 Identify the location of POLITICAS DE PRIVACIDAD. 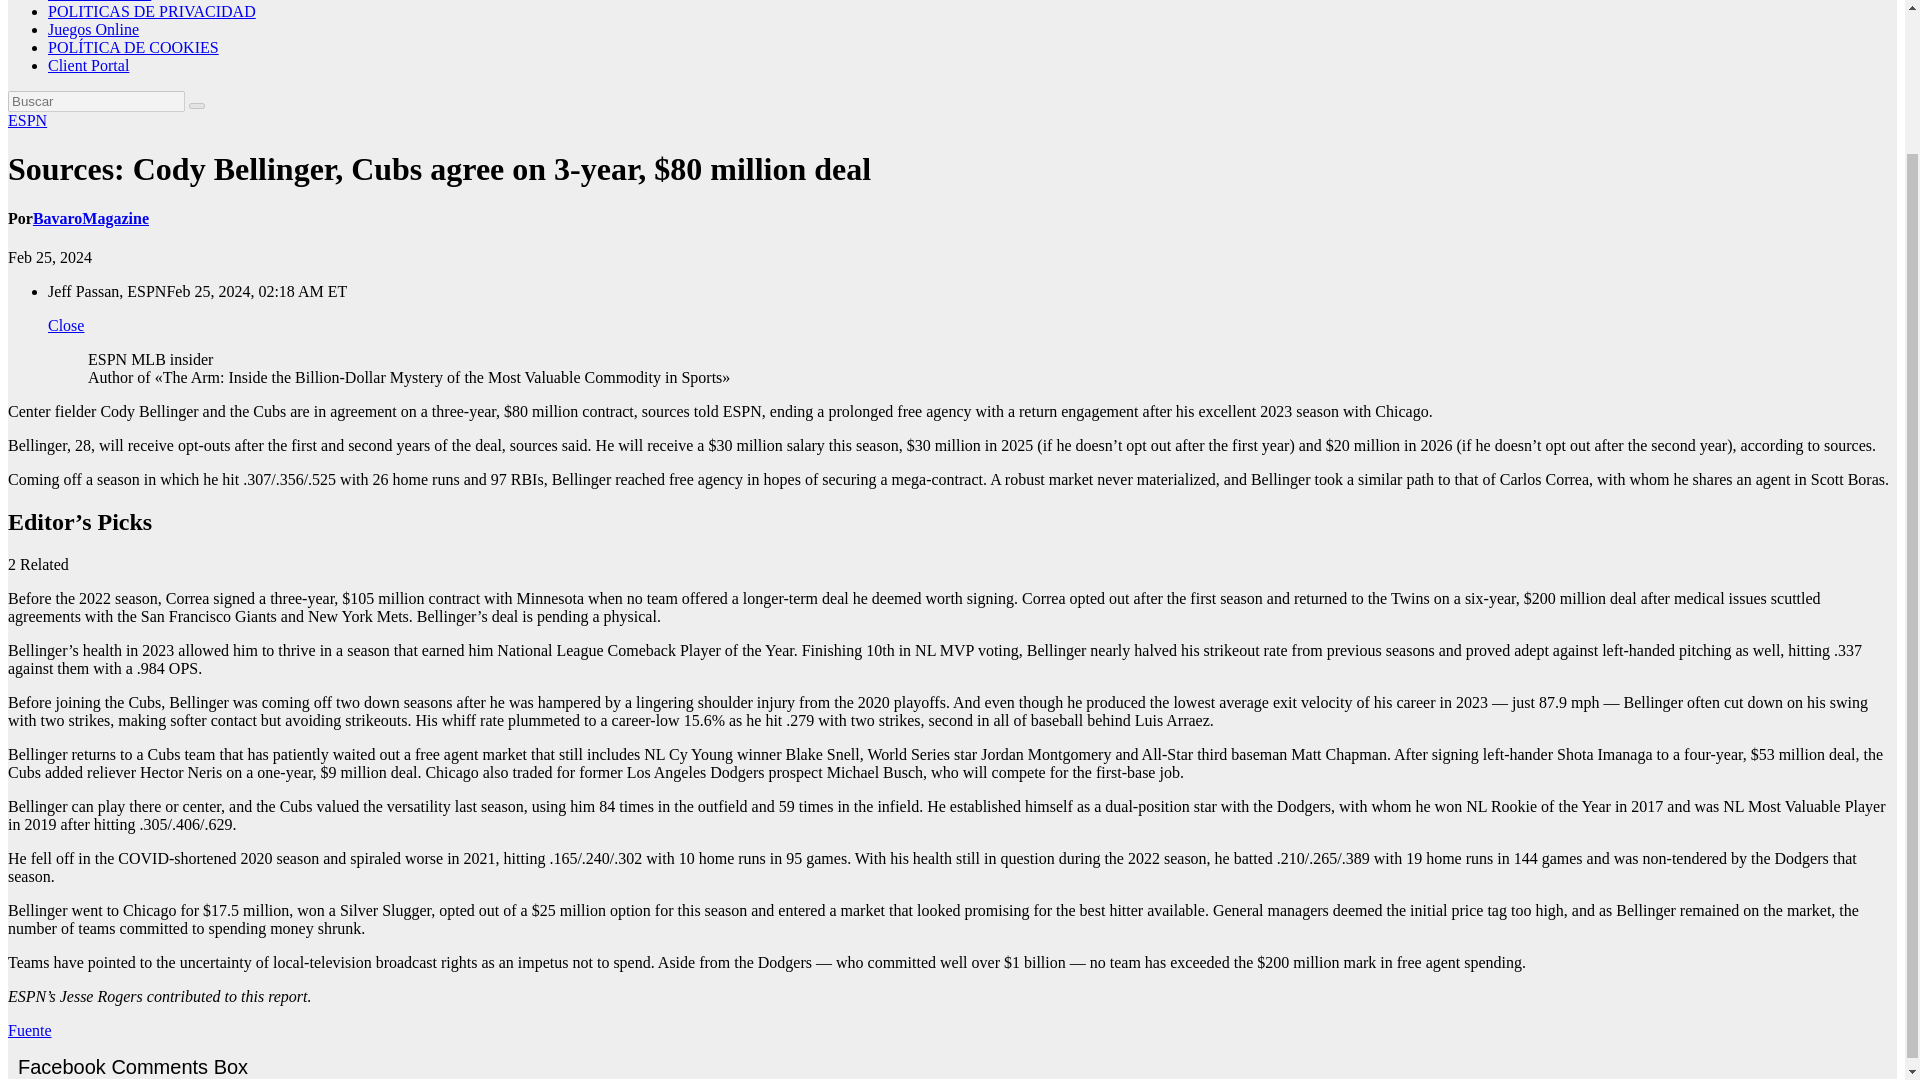
(152, 12).